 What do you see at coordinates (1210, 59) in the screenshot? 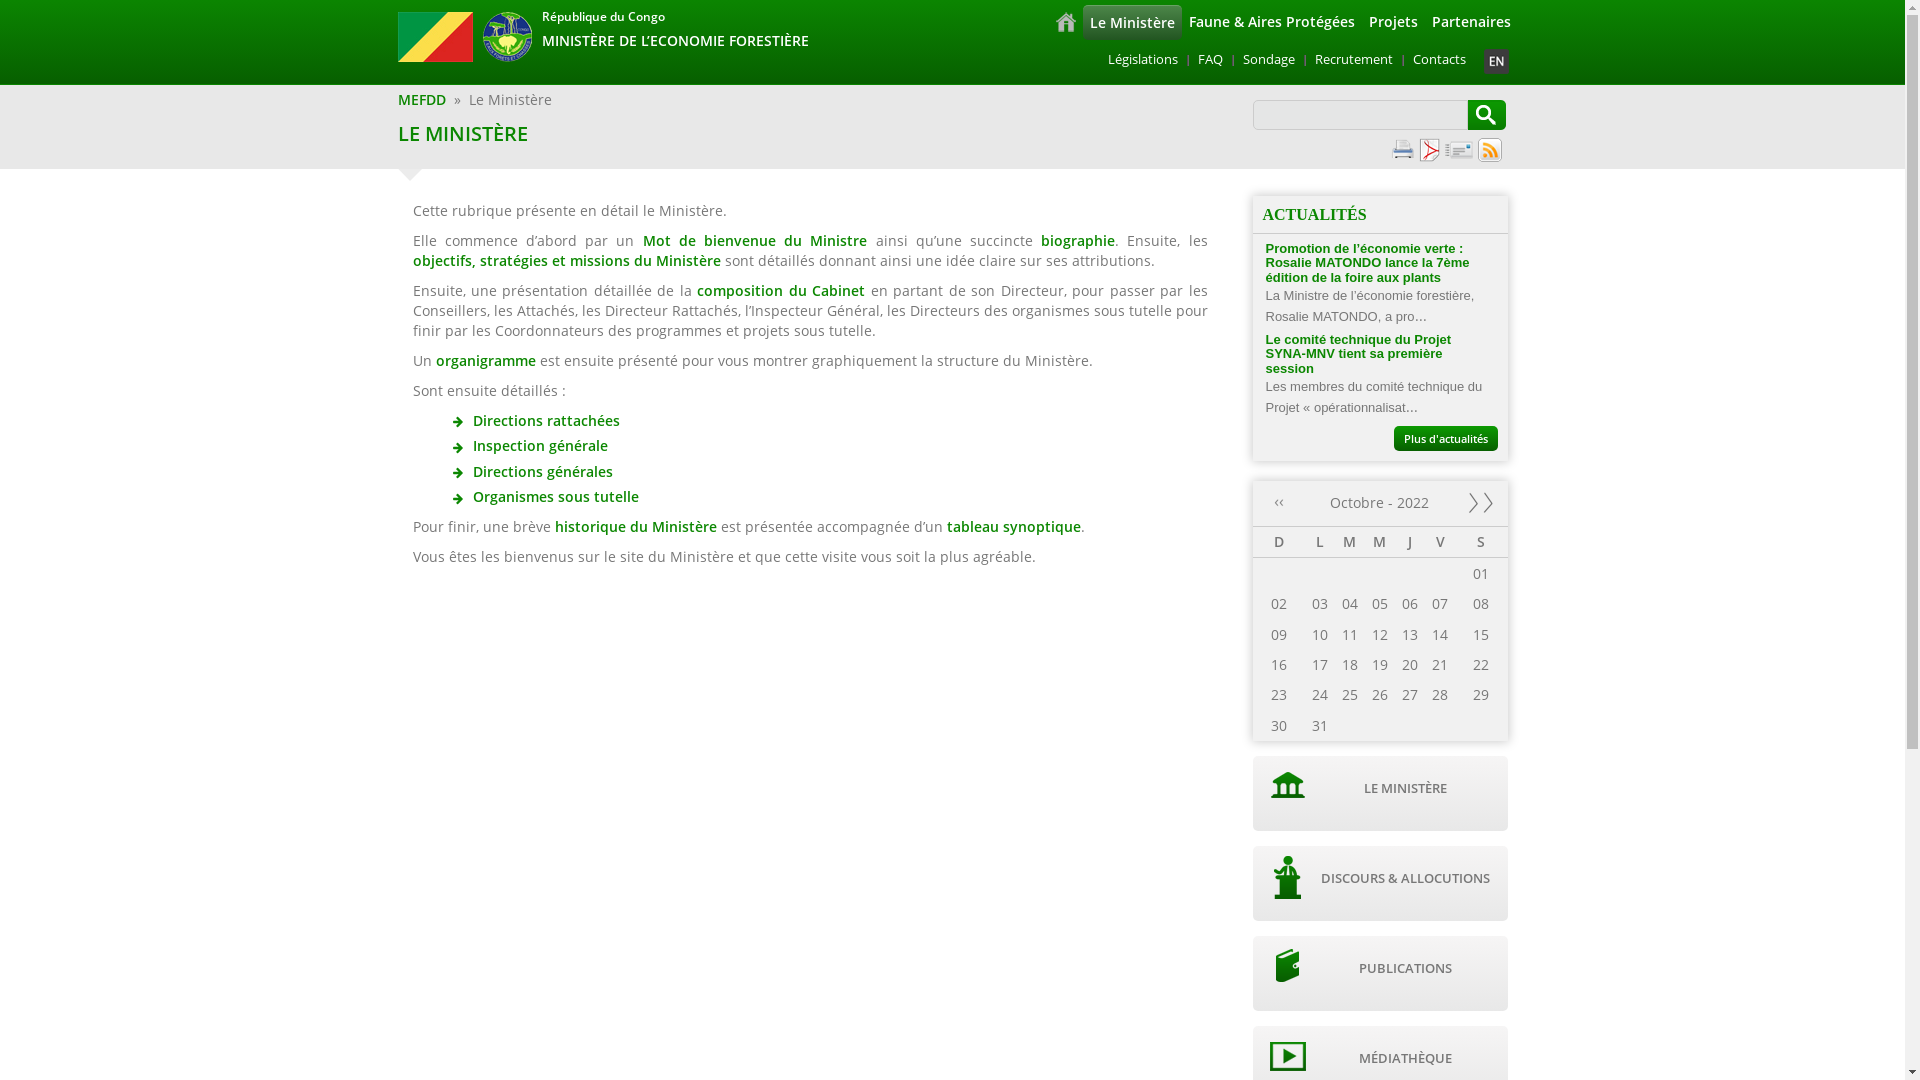
I see `FAQ` at bounding box center [1210, 59].